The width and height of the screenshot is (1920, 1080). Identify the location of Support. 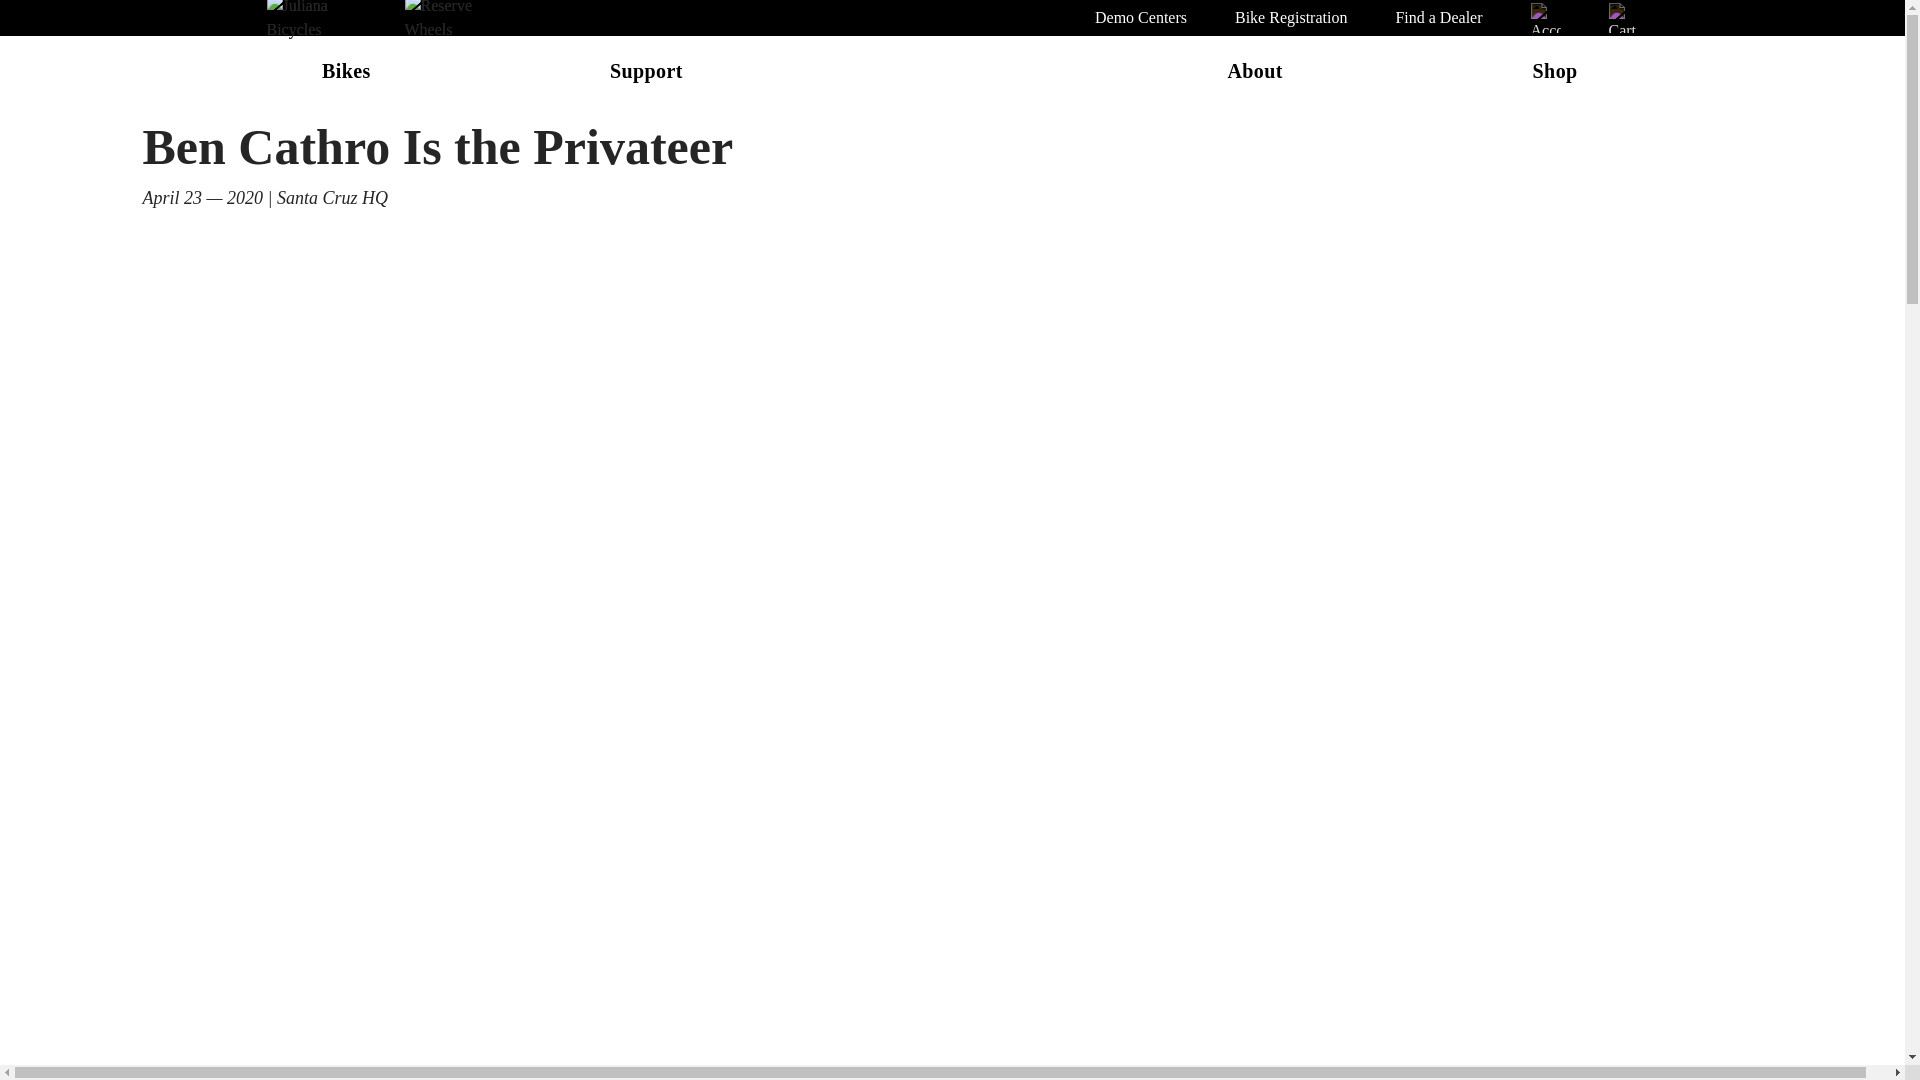
(646, 76).